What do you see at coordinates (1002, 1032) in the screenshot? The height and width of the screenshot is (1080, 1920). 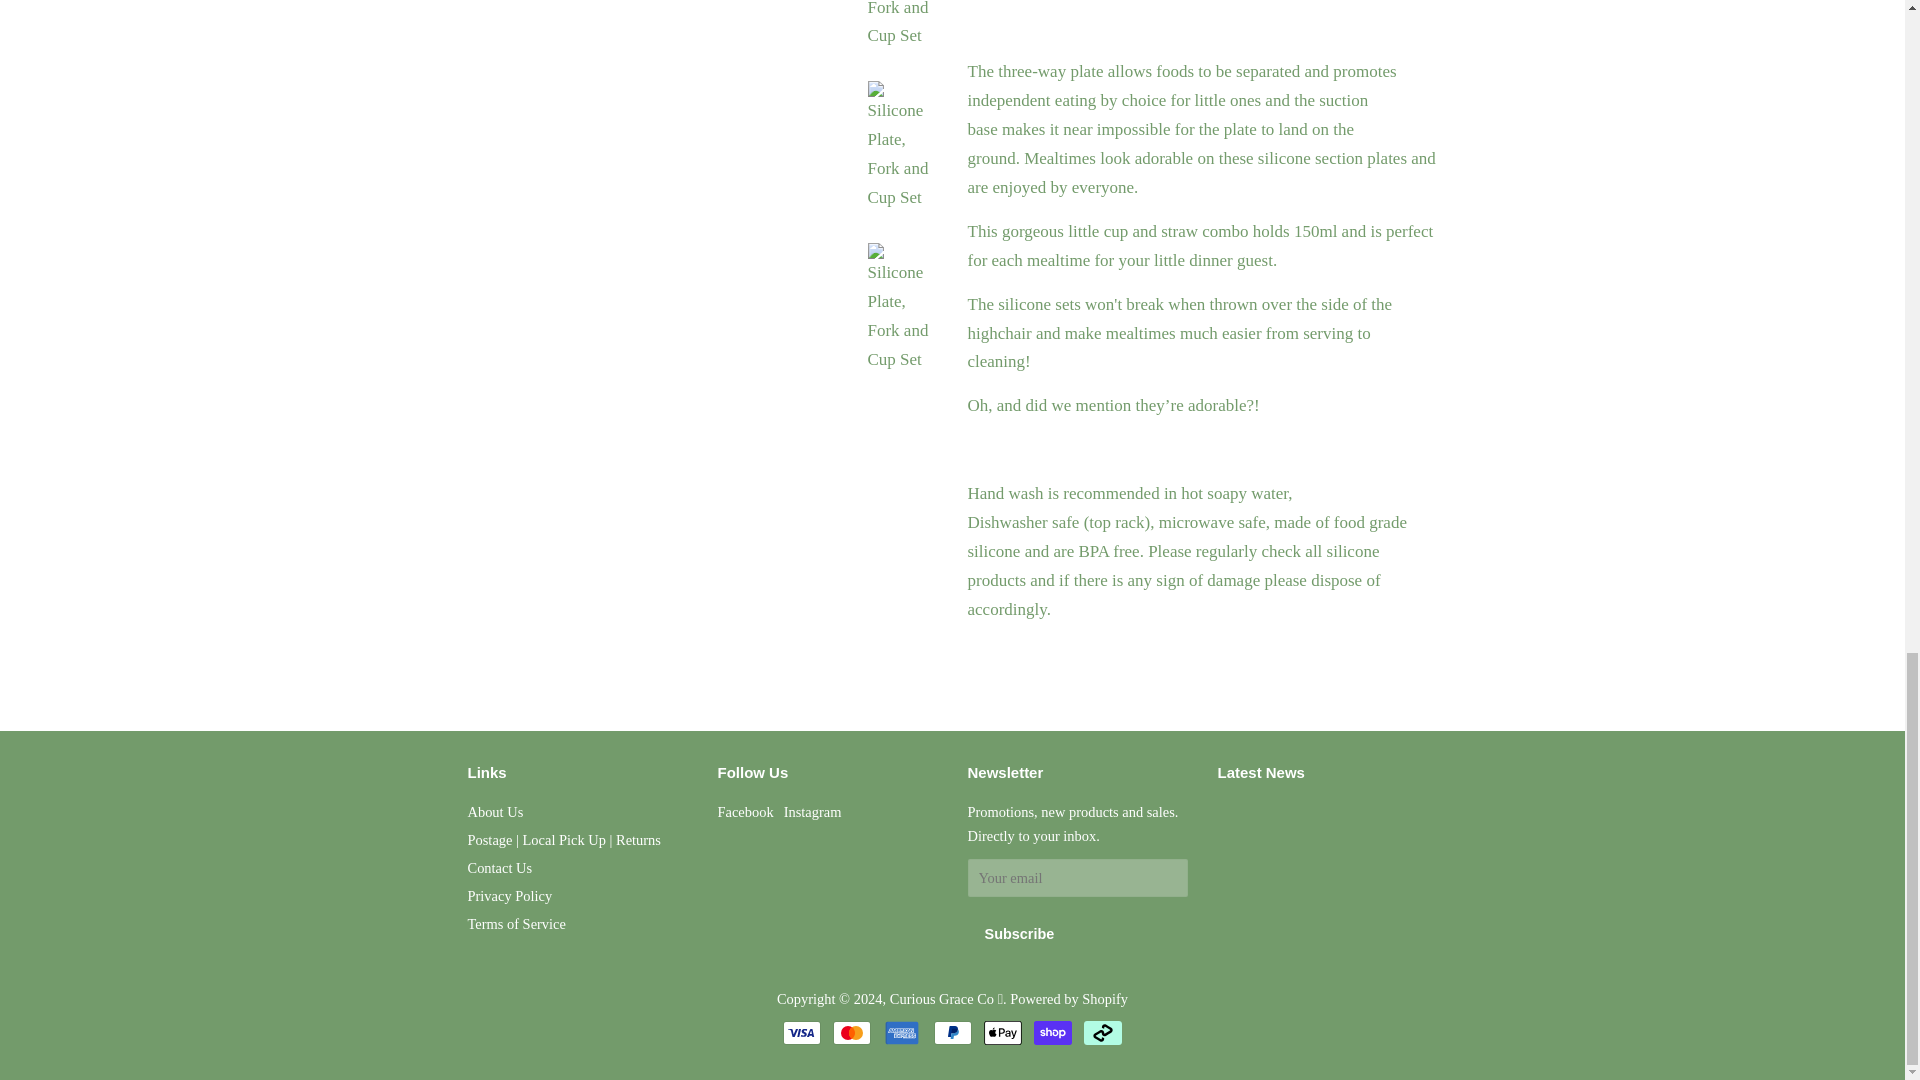 I see `Apple Pay` at bounding box center [1002, 1032].